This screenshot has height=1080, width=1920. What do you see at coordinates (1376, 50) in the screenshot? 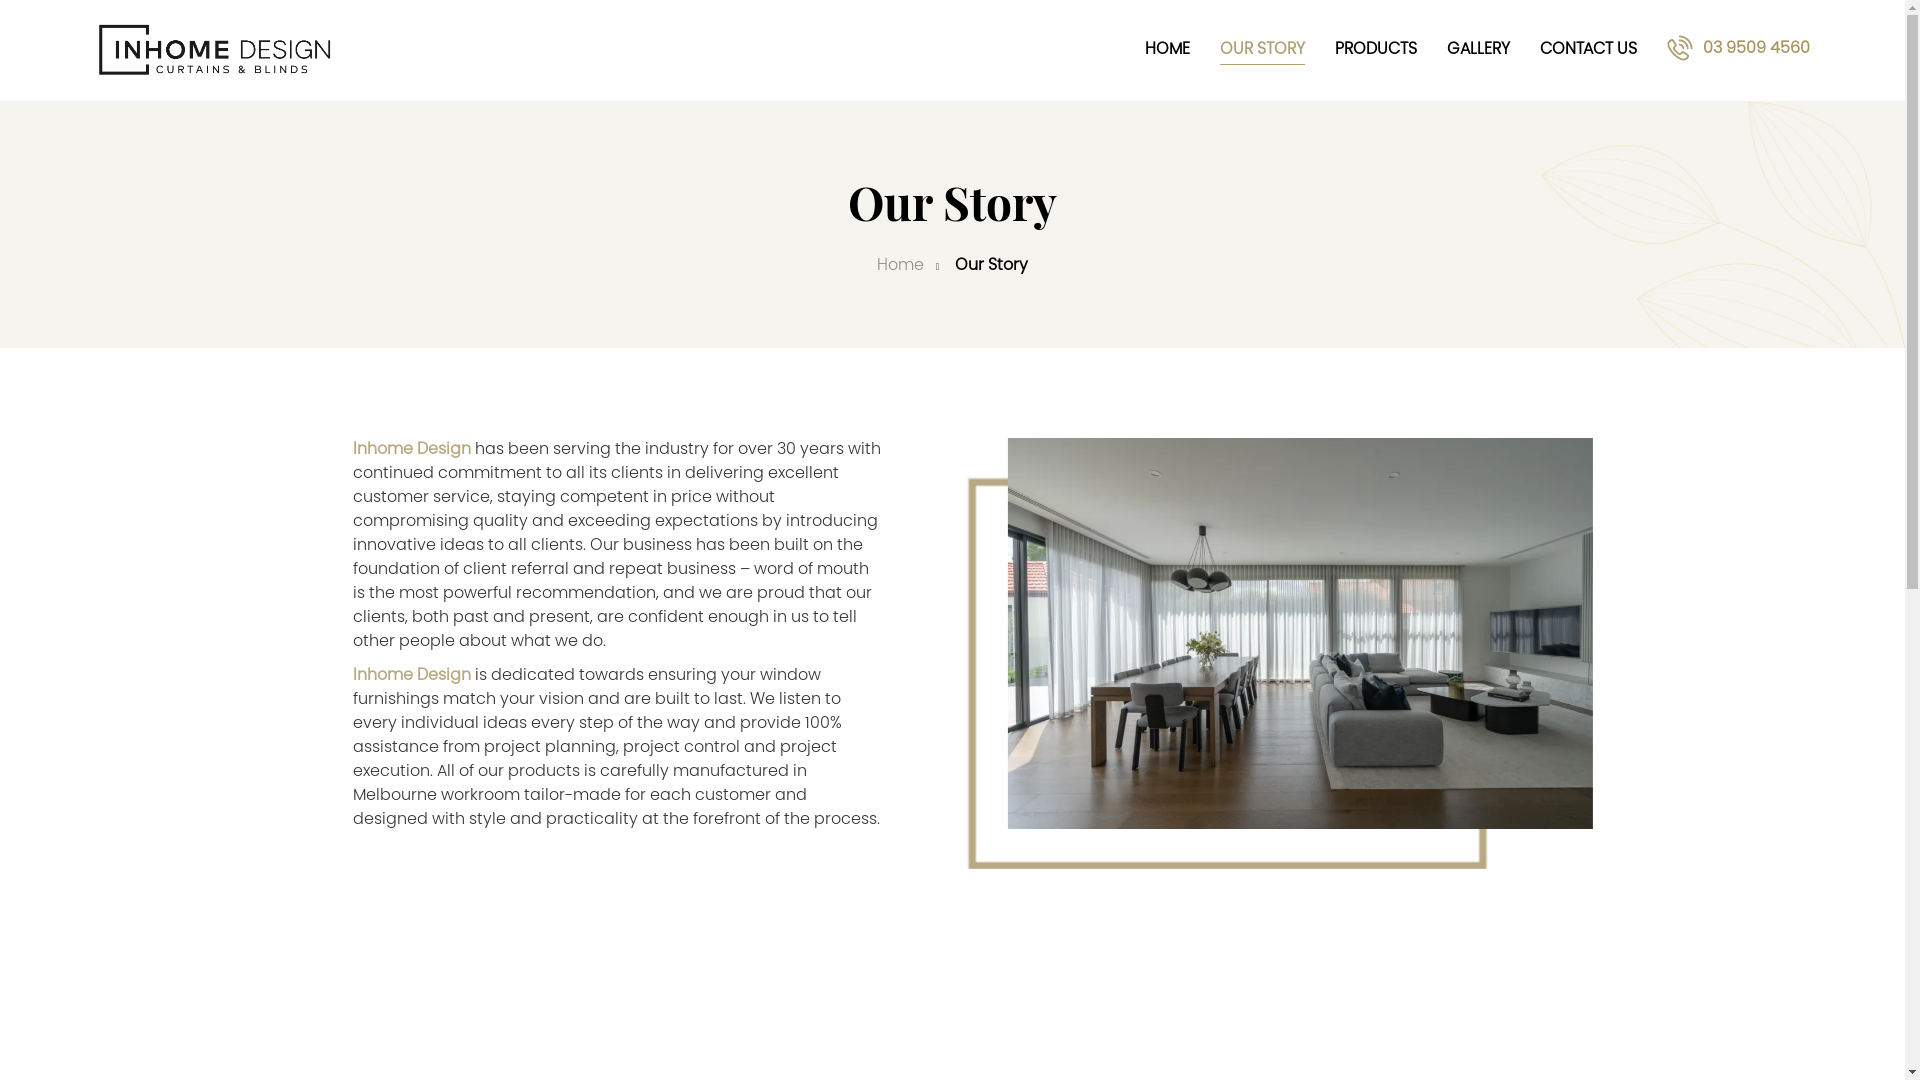
I see `PRODUCTS` at bounding box center [1376, 50].